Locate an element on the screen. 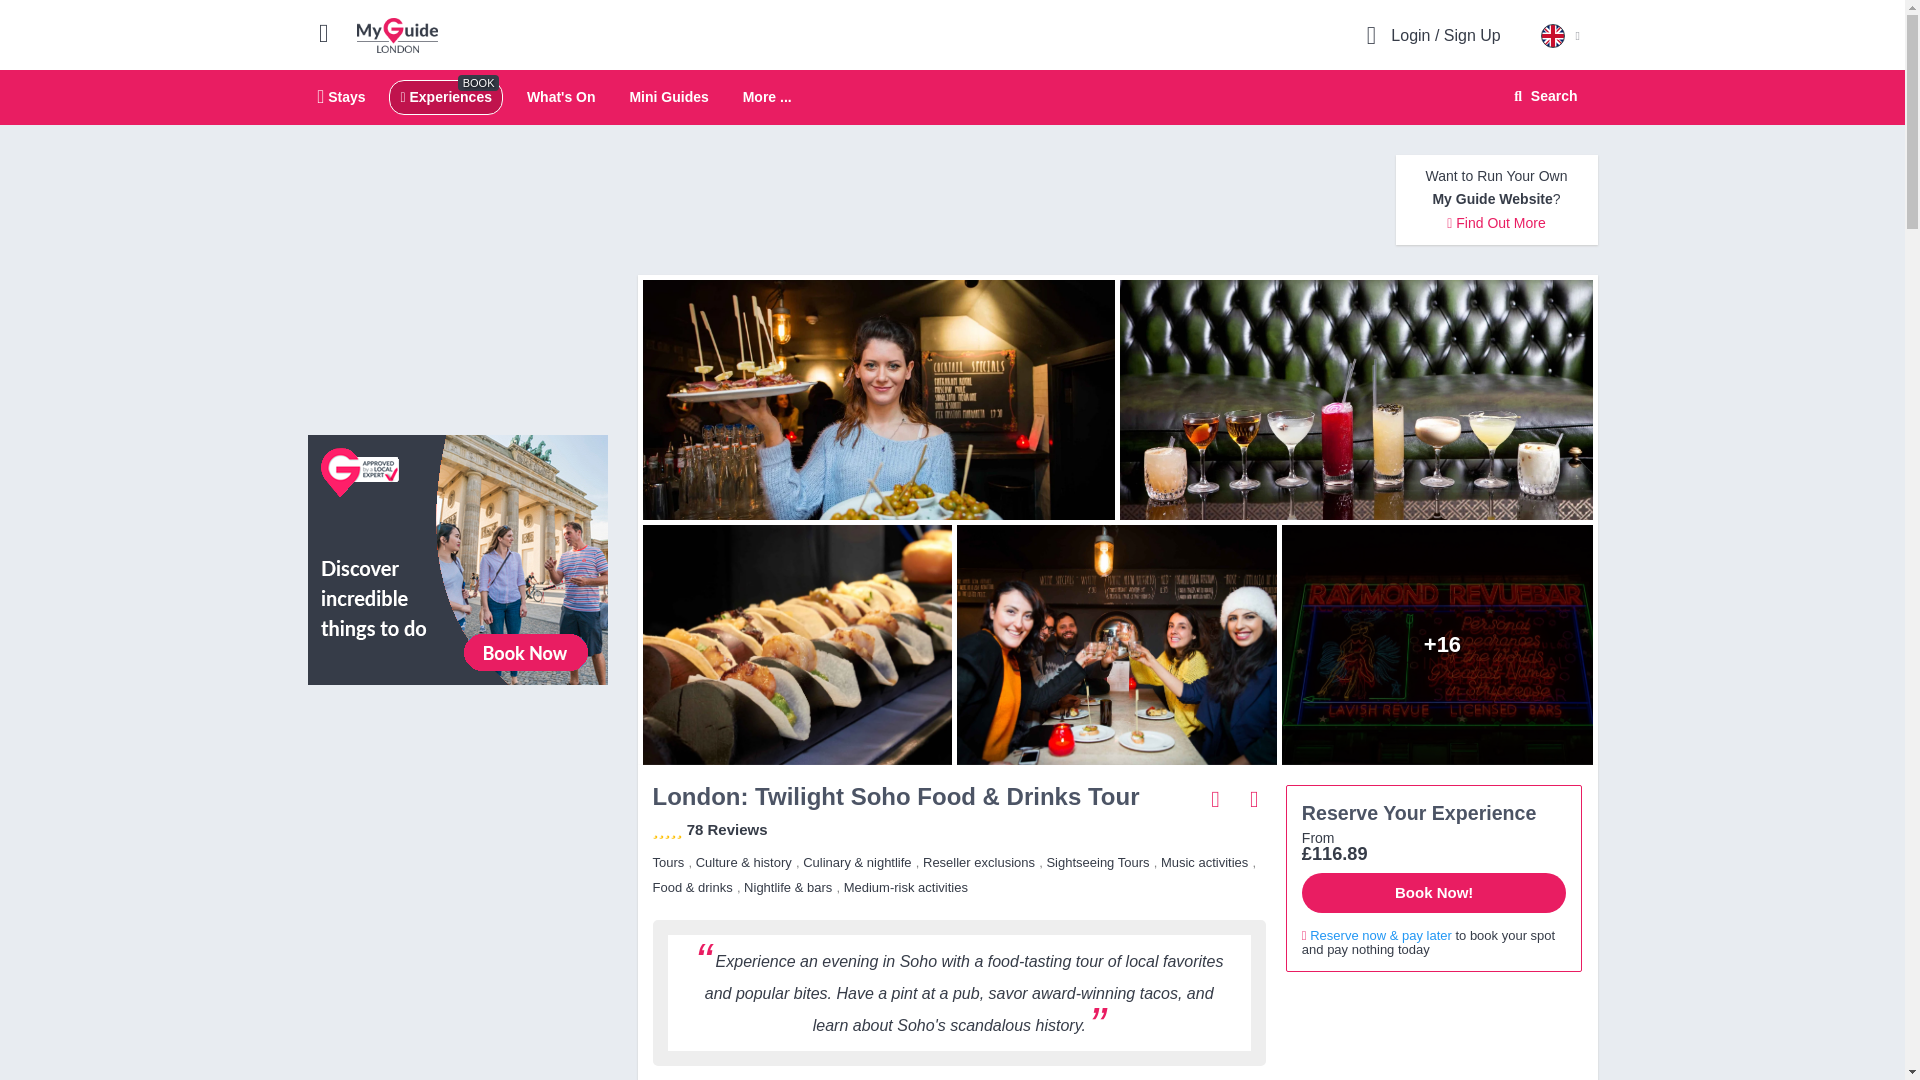 This screenshot has width=1920, height=1080. Stays is located at coordinates (397, 34).